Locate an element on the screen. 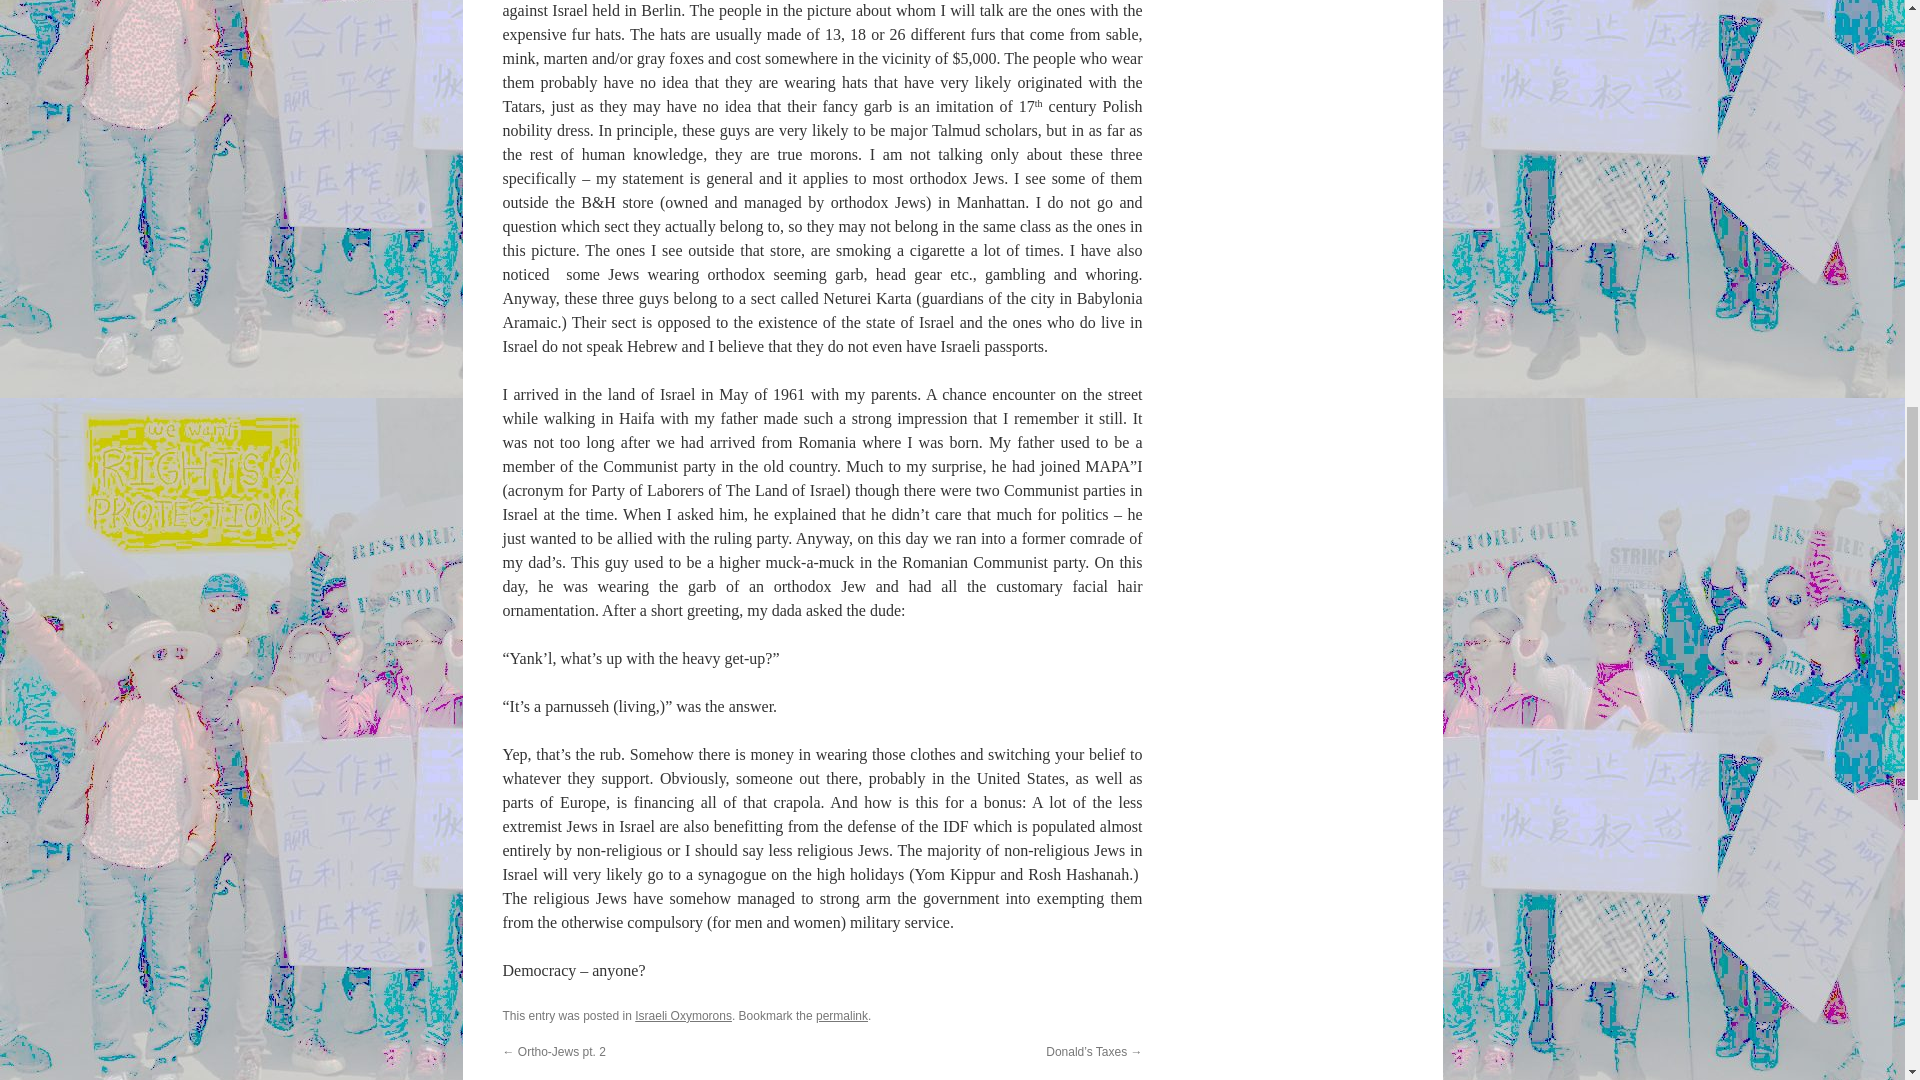 The height and width of the screenshot is (1080, 1920). permalink is located at coordinates (842, 1015).